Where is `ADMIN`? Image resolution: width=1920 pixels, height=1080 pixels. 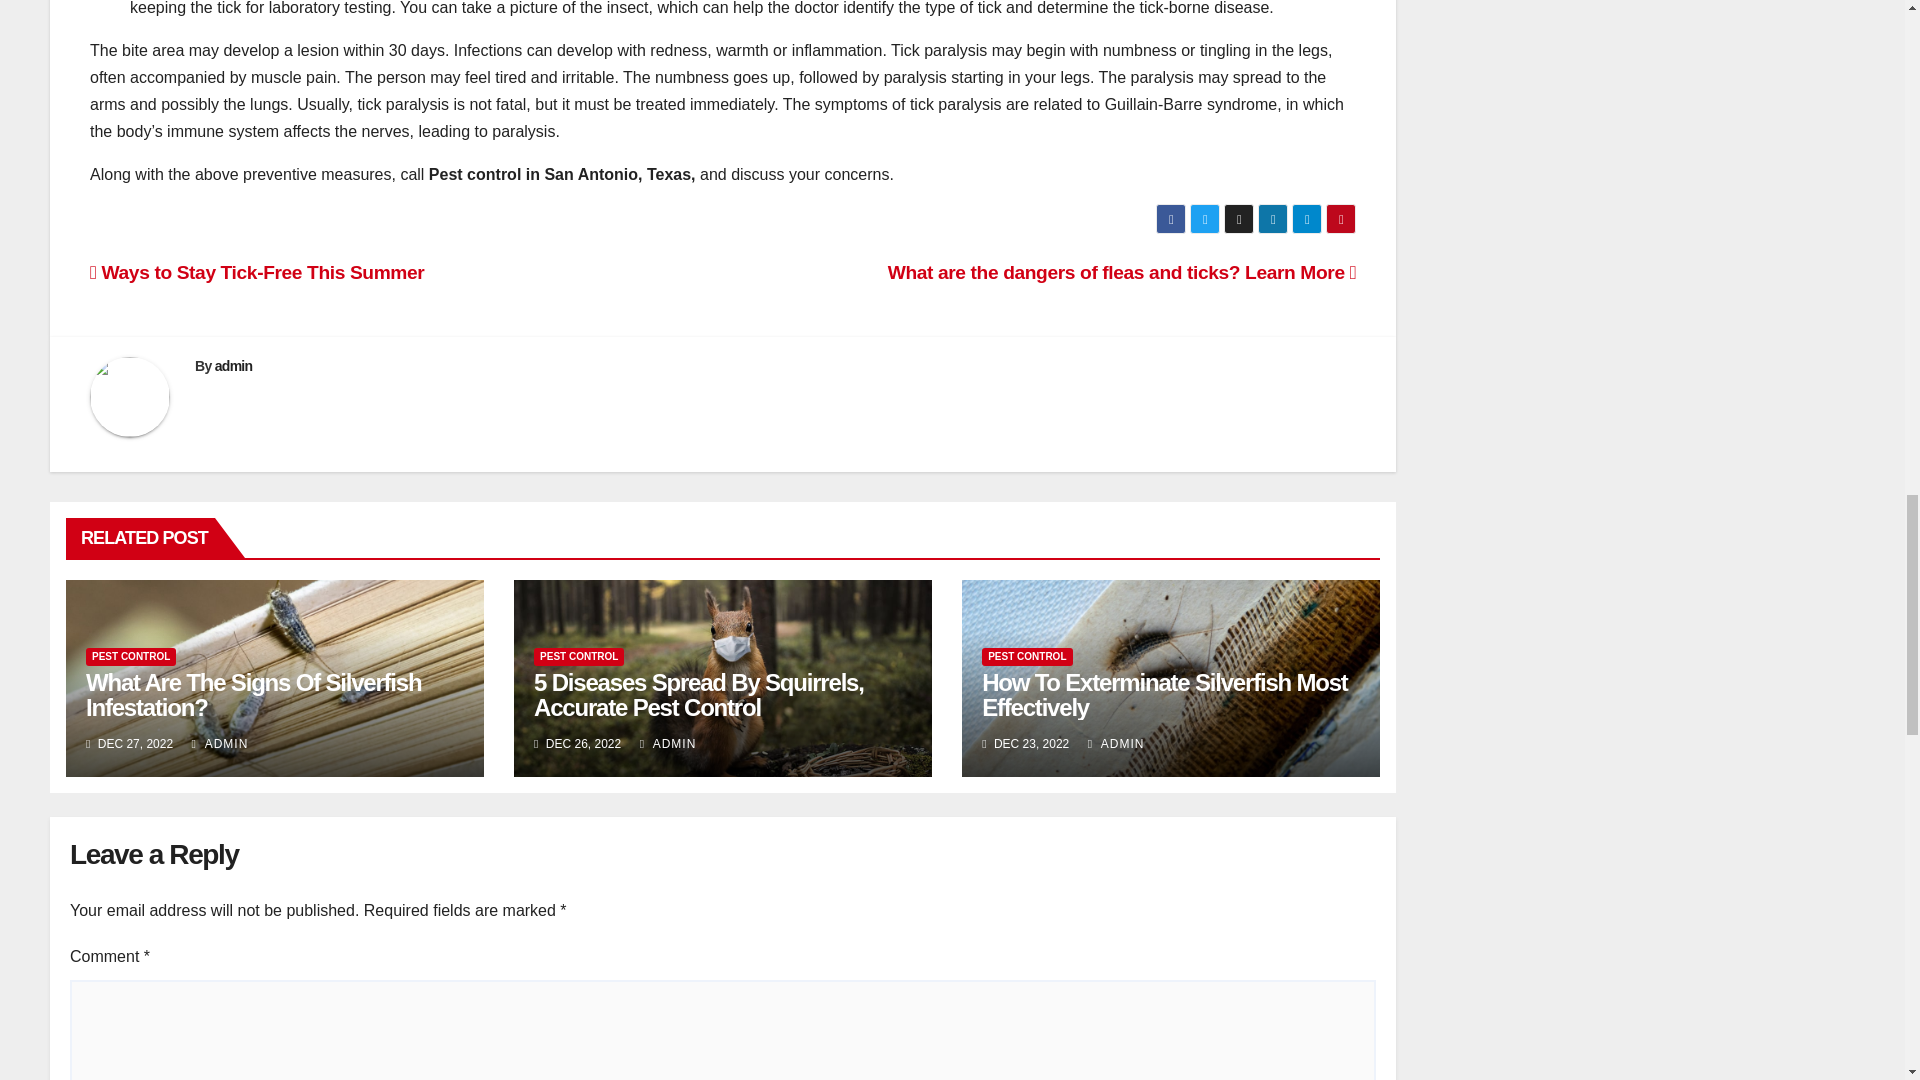 ADMIN is located at coordinates (668, 743).